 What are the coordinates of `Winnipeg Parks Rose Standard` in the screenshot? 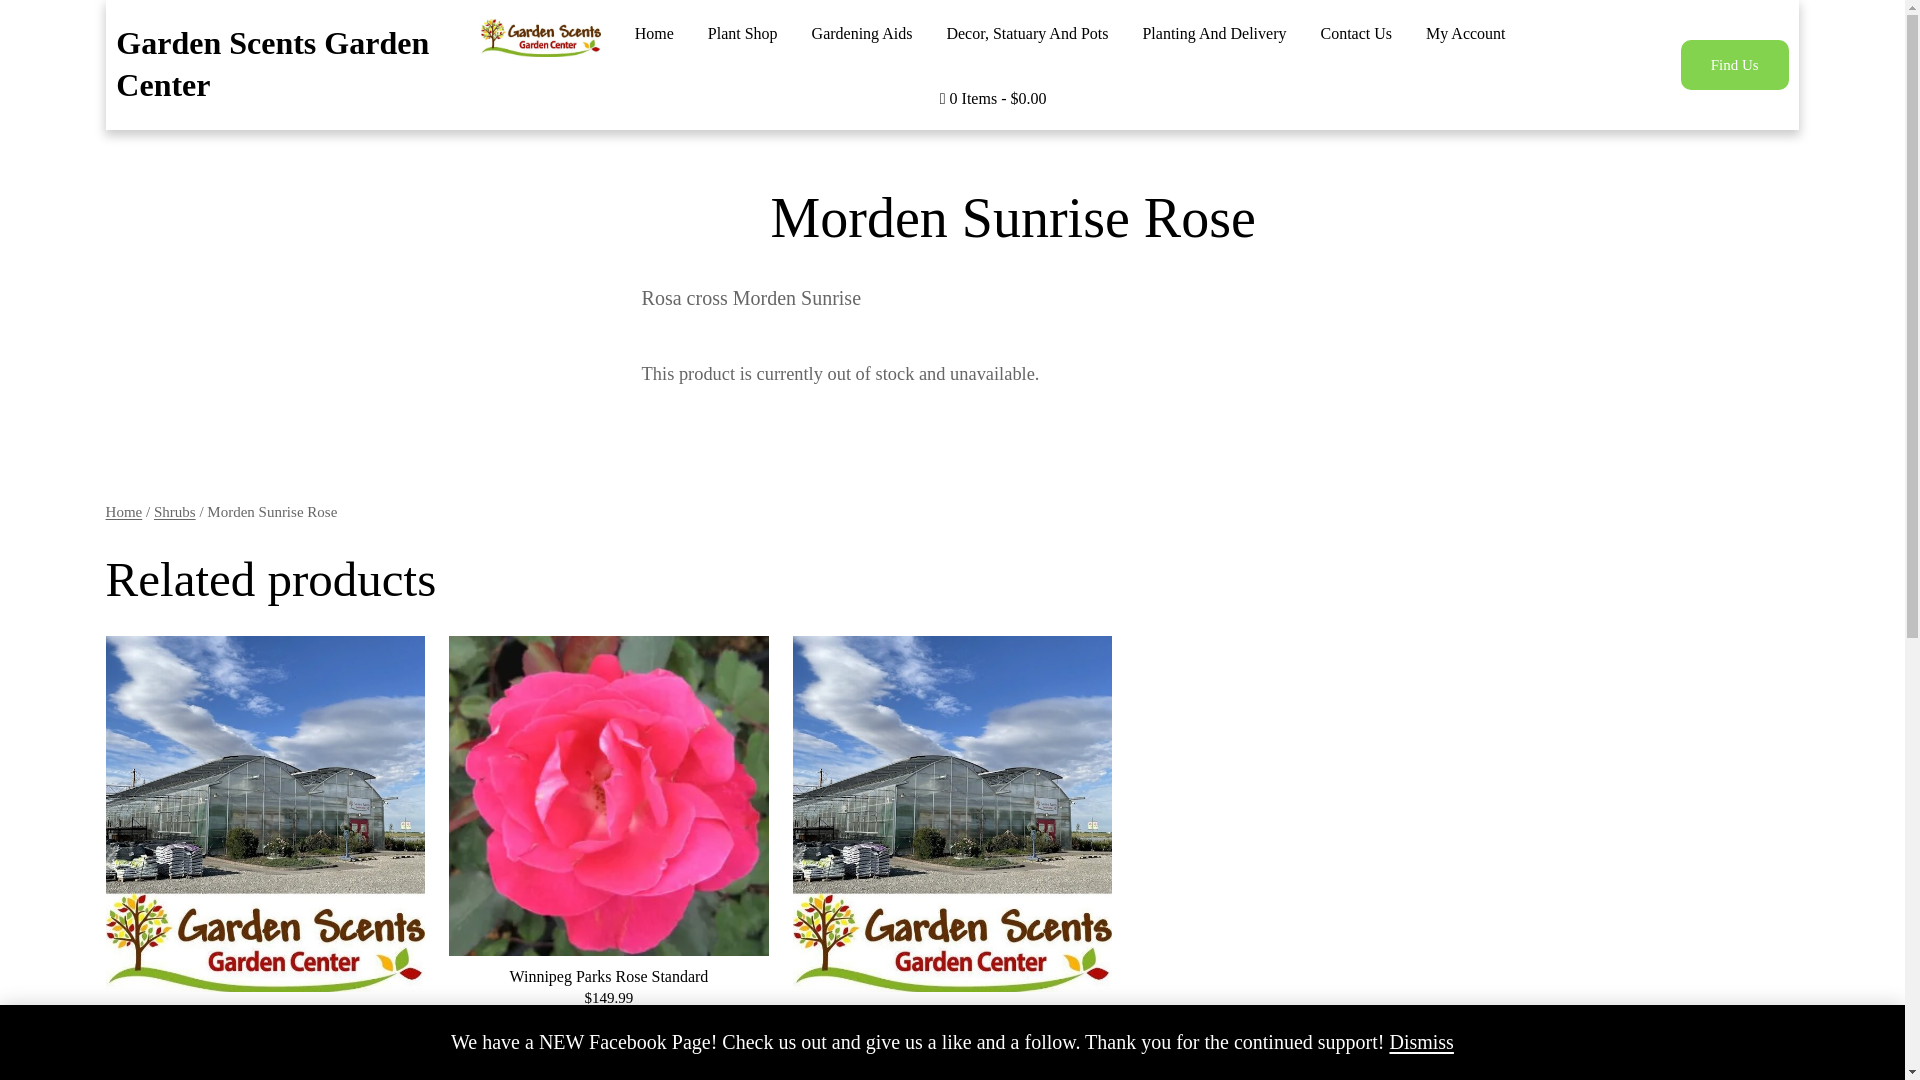 It's located at (608, 976).